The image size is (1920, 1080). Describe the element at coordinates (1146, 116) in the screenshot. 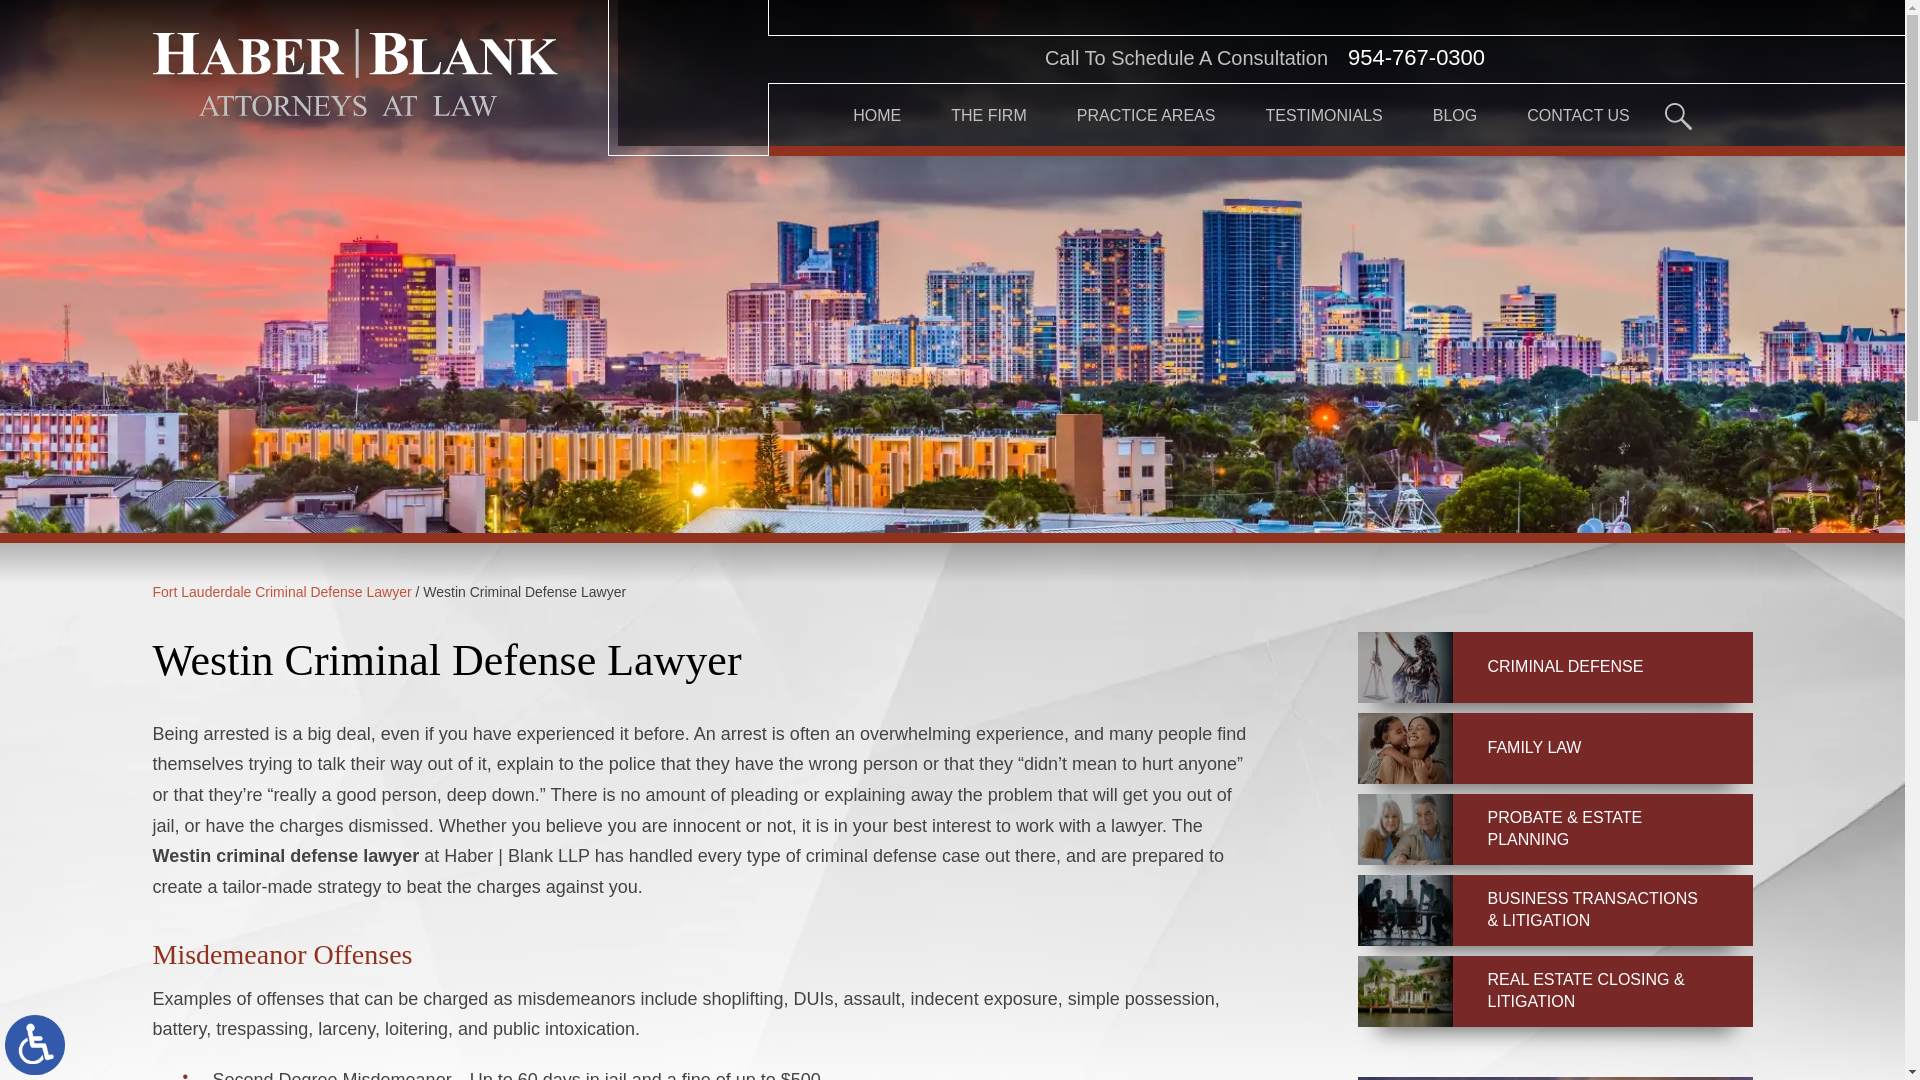

I see `PRACTICE AREAS` at that location.